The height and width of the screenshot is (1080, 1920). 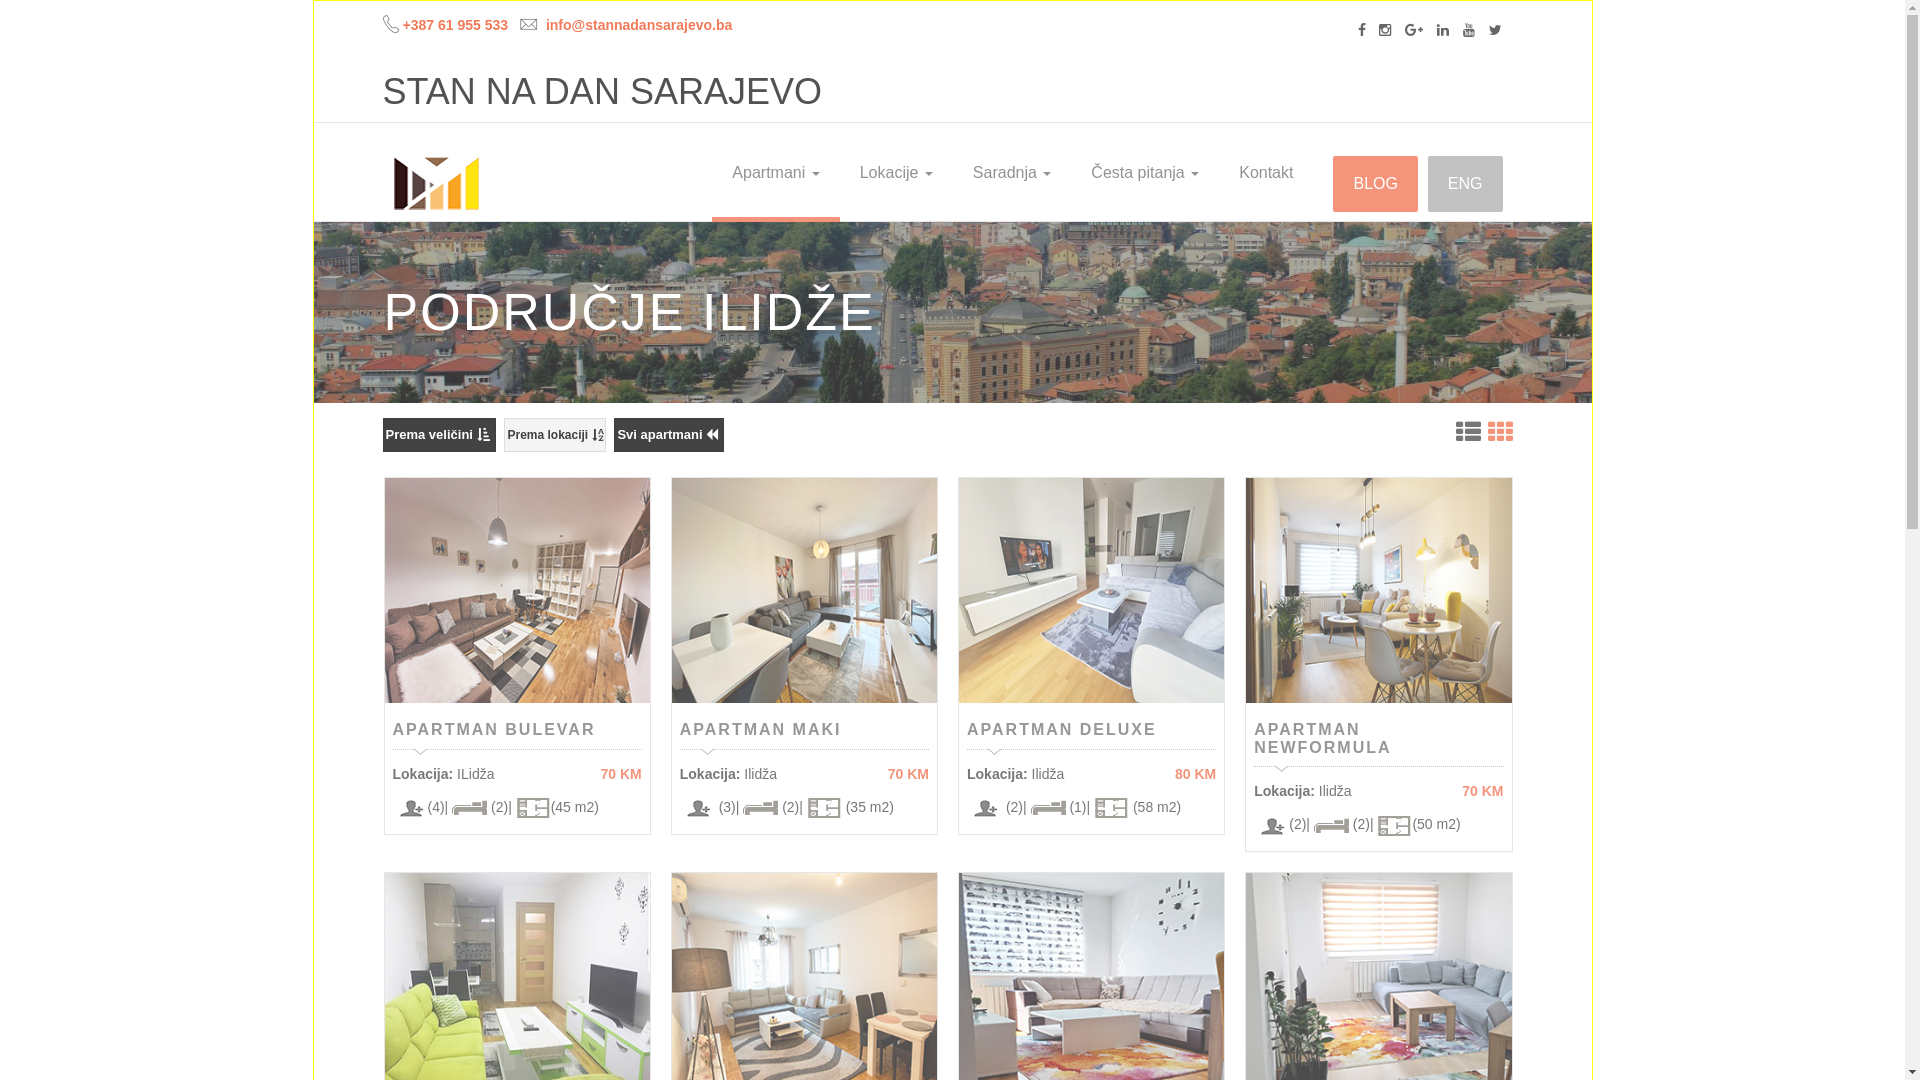 I want to click on Svi apartmani, so click(x=669, y=435).